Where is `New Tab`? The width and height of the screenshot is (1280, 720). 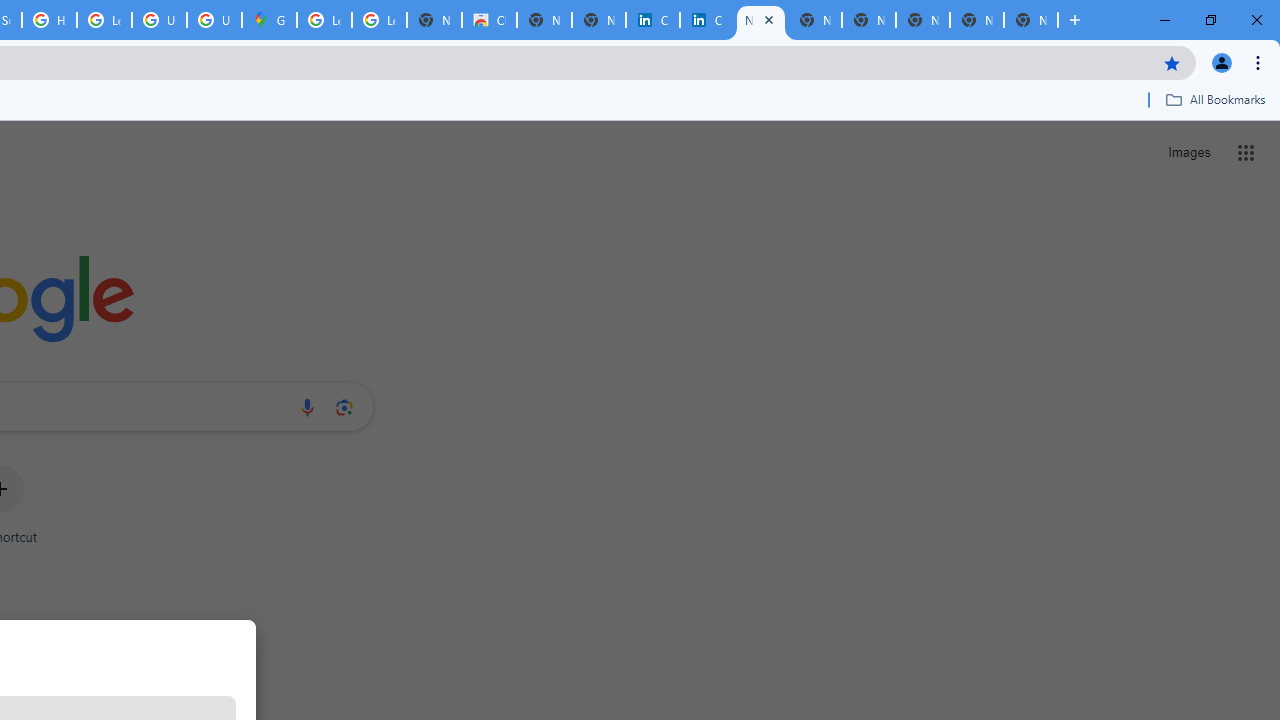
New Tab is located at coordinates (1075, 20).